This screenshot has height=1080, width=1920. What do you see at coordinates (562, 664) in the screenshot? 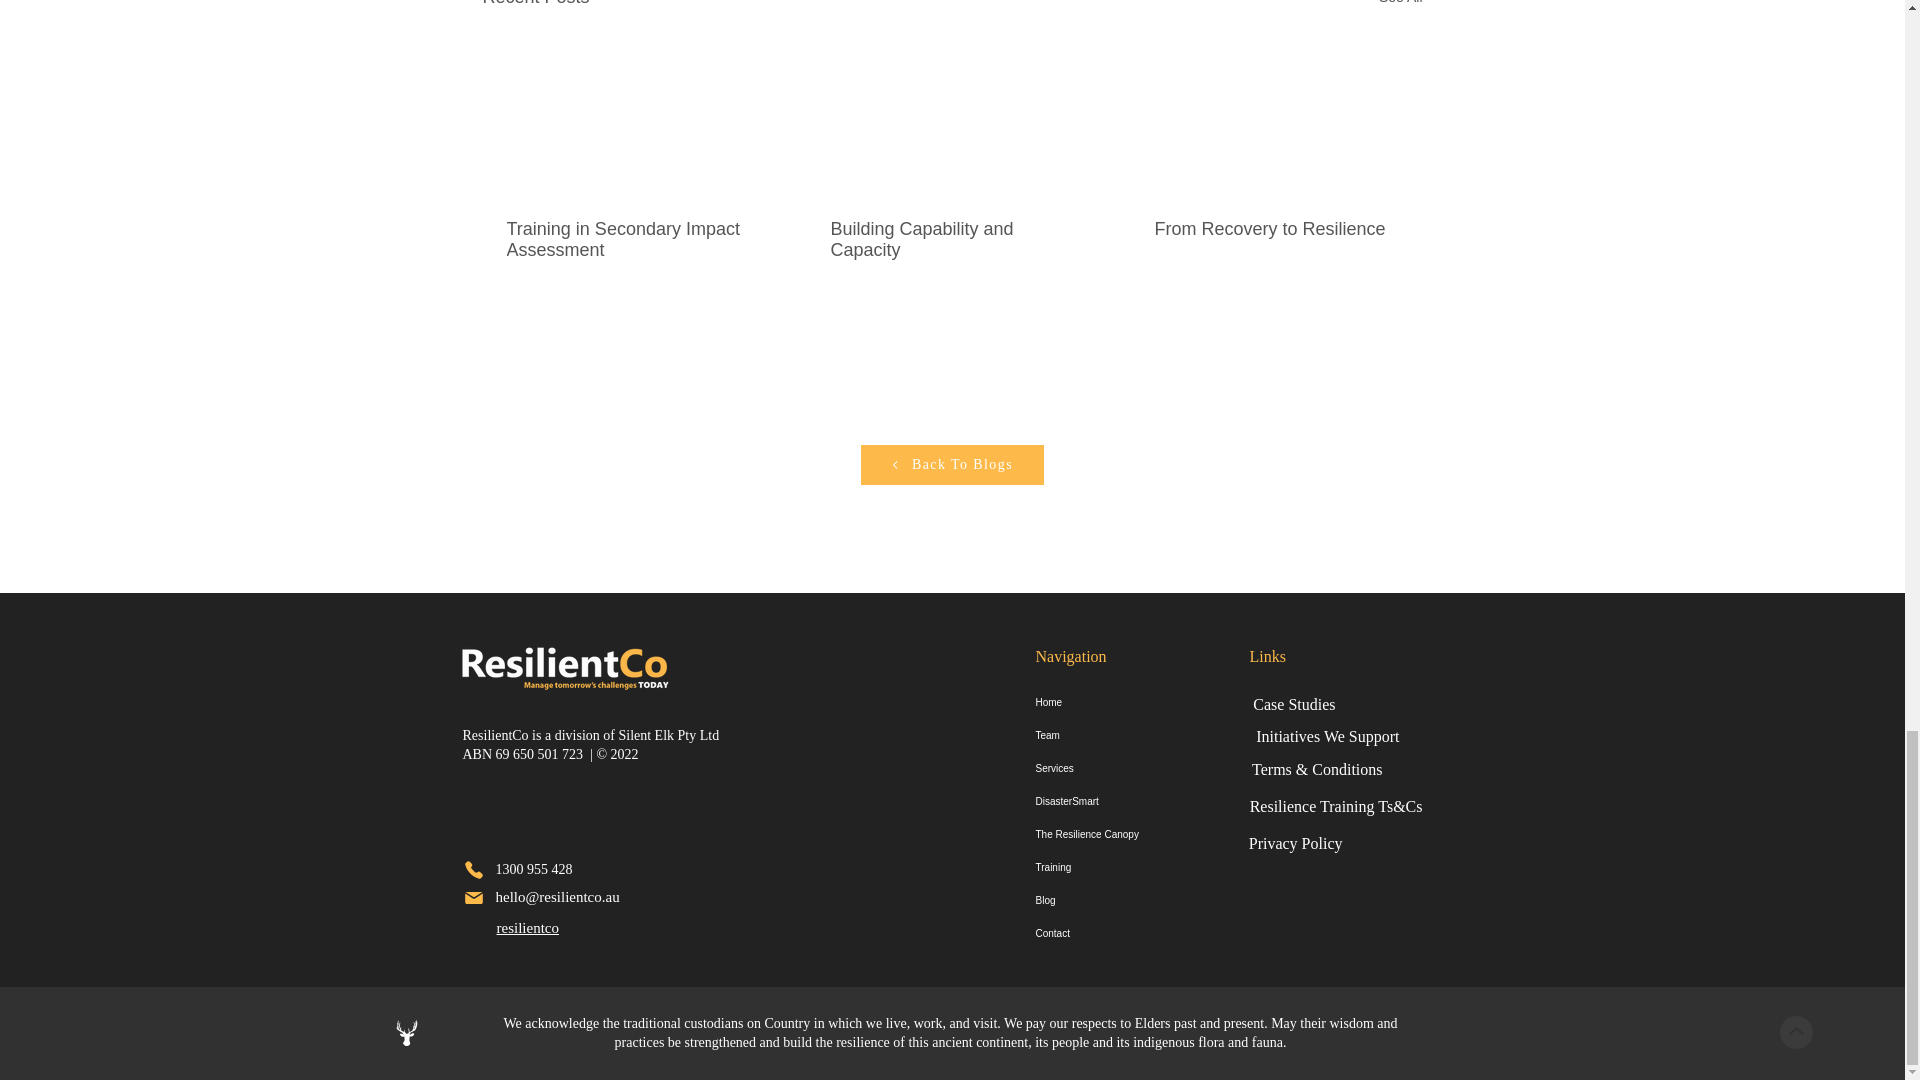
I see `Original on Transparent.png` at bounding box center [562, 664].